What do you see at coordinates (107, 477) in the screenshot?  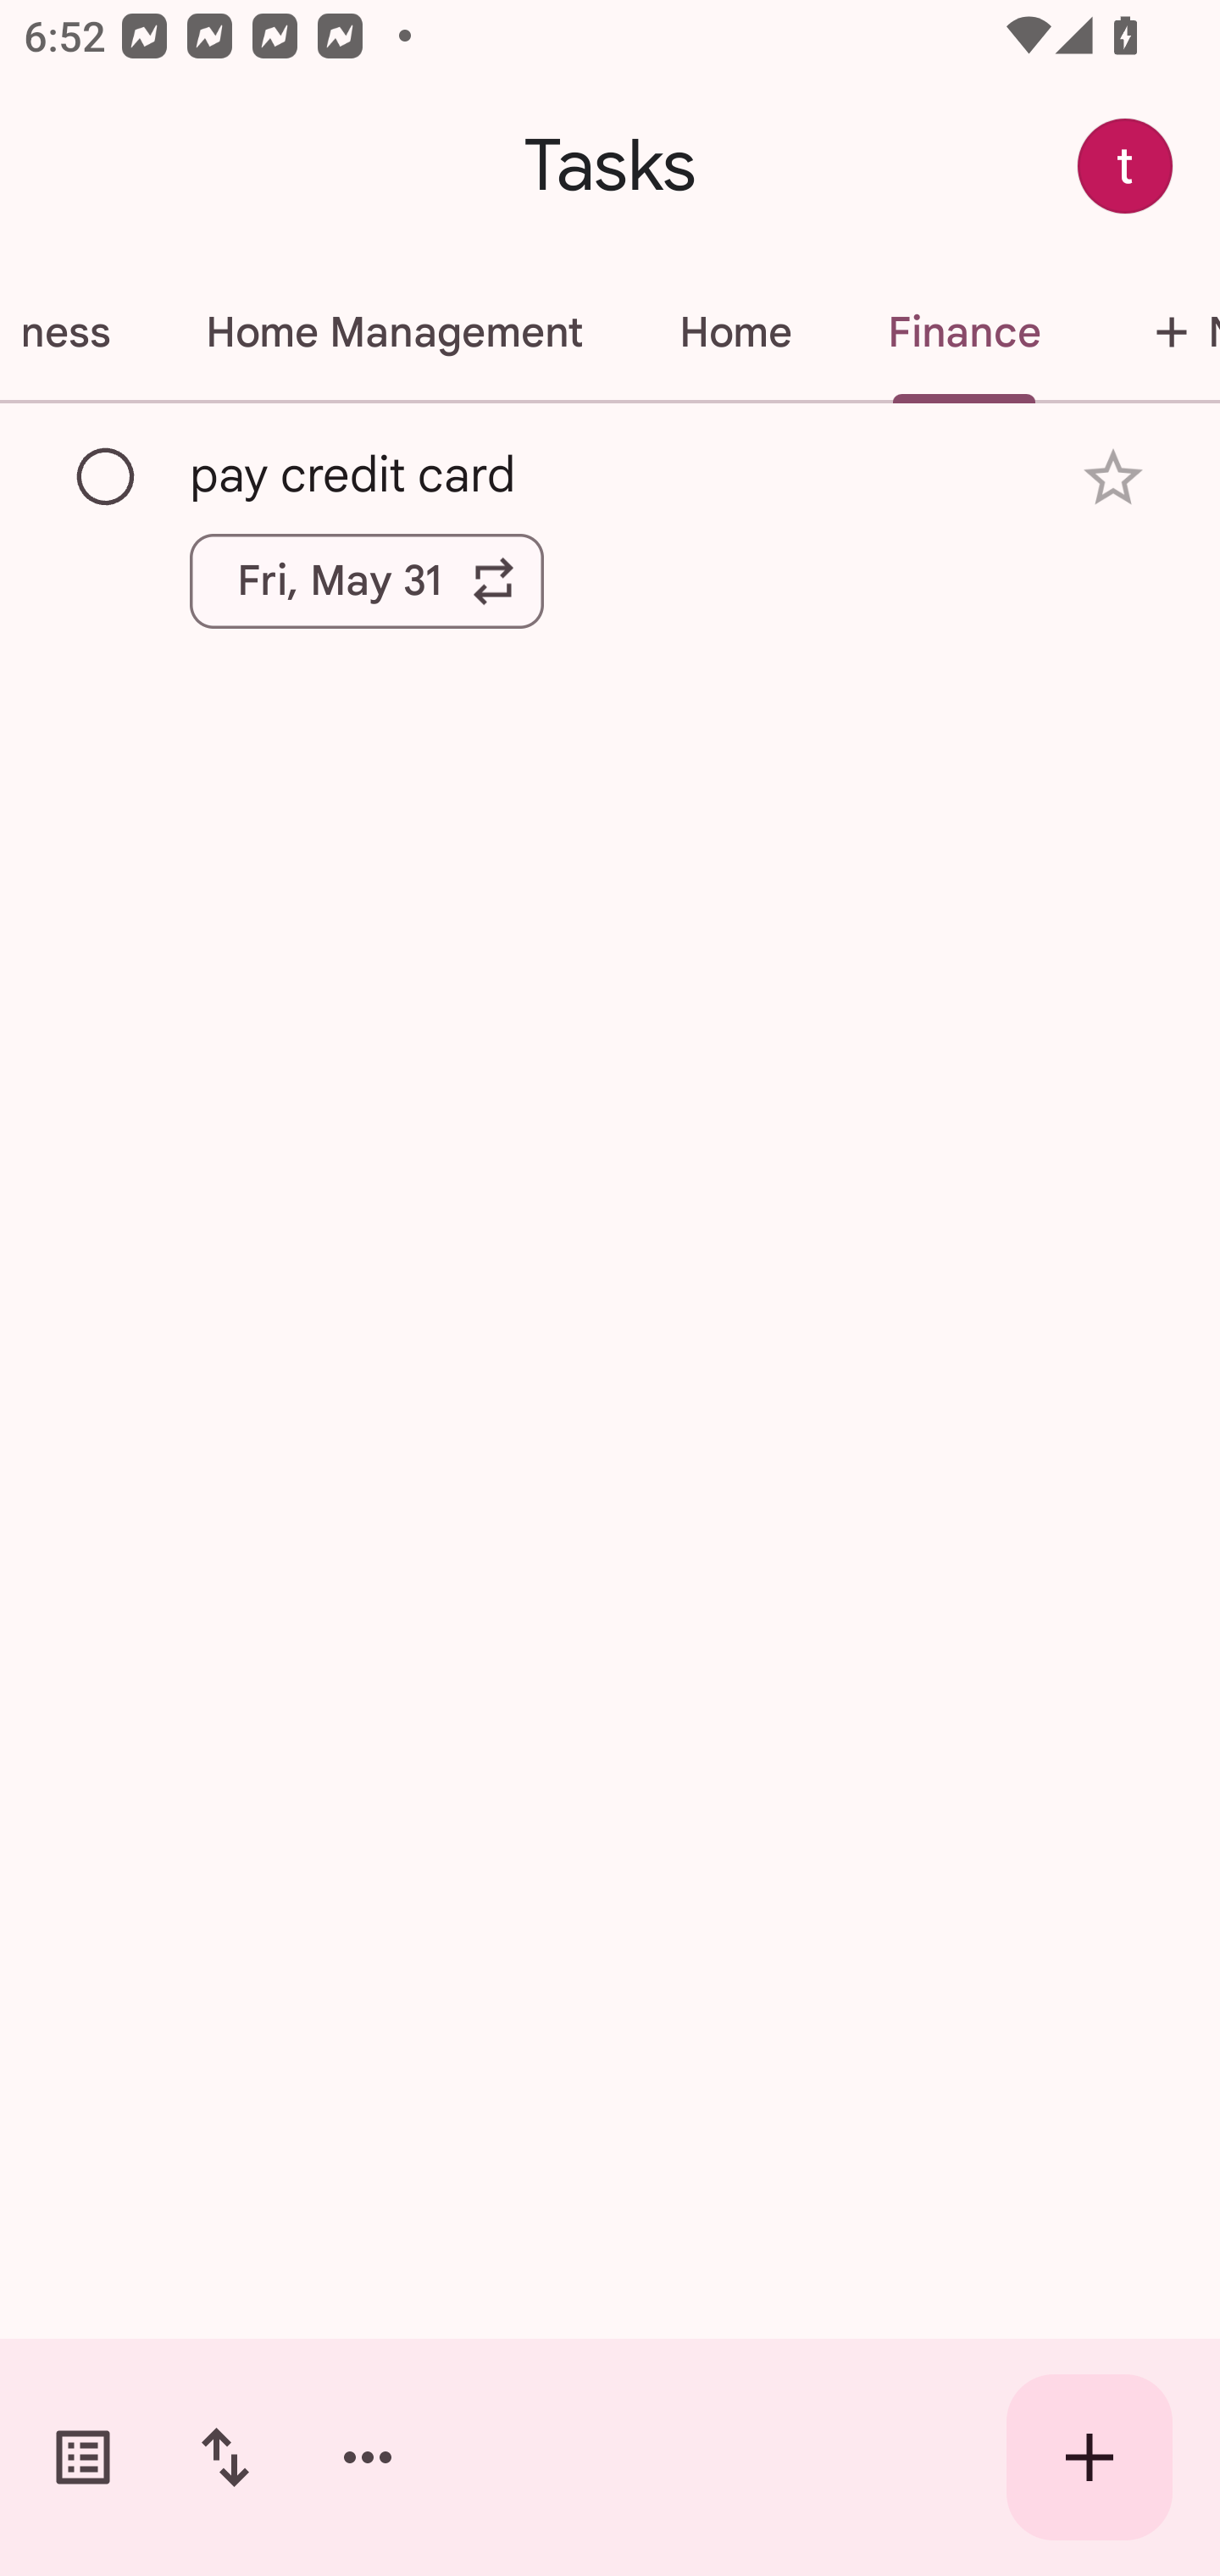 I see `Mark as complete` at bounding box center [107, 477].